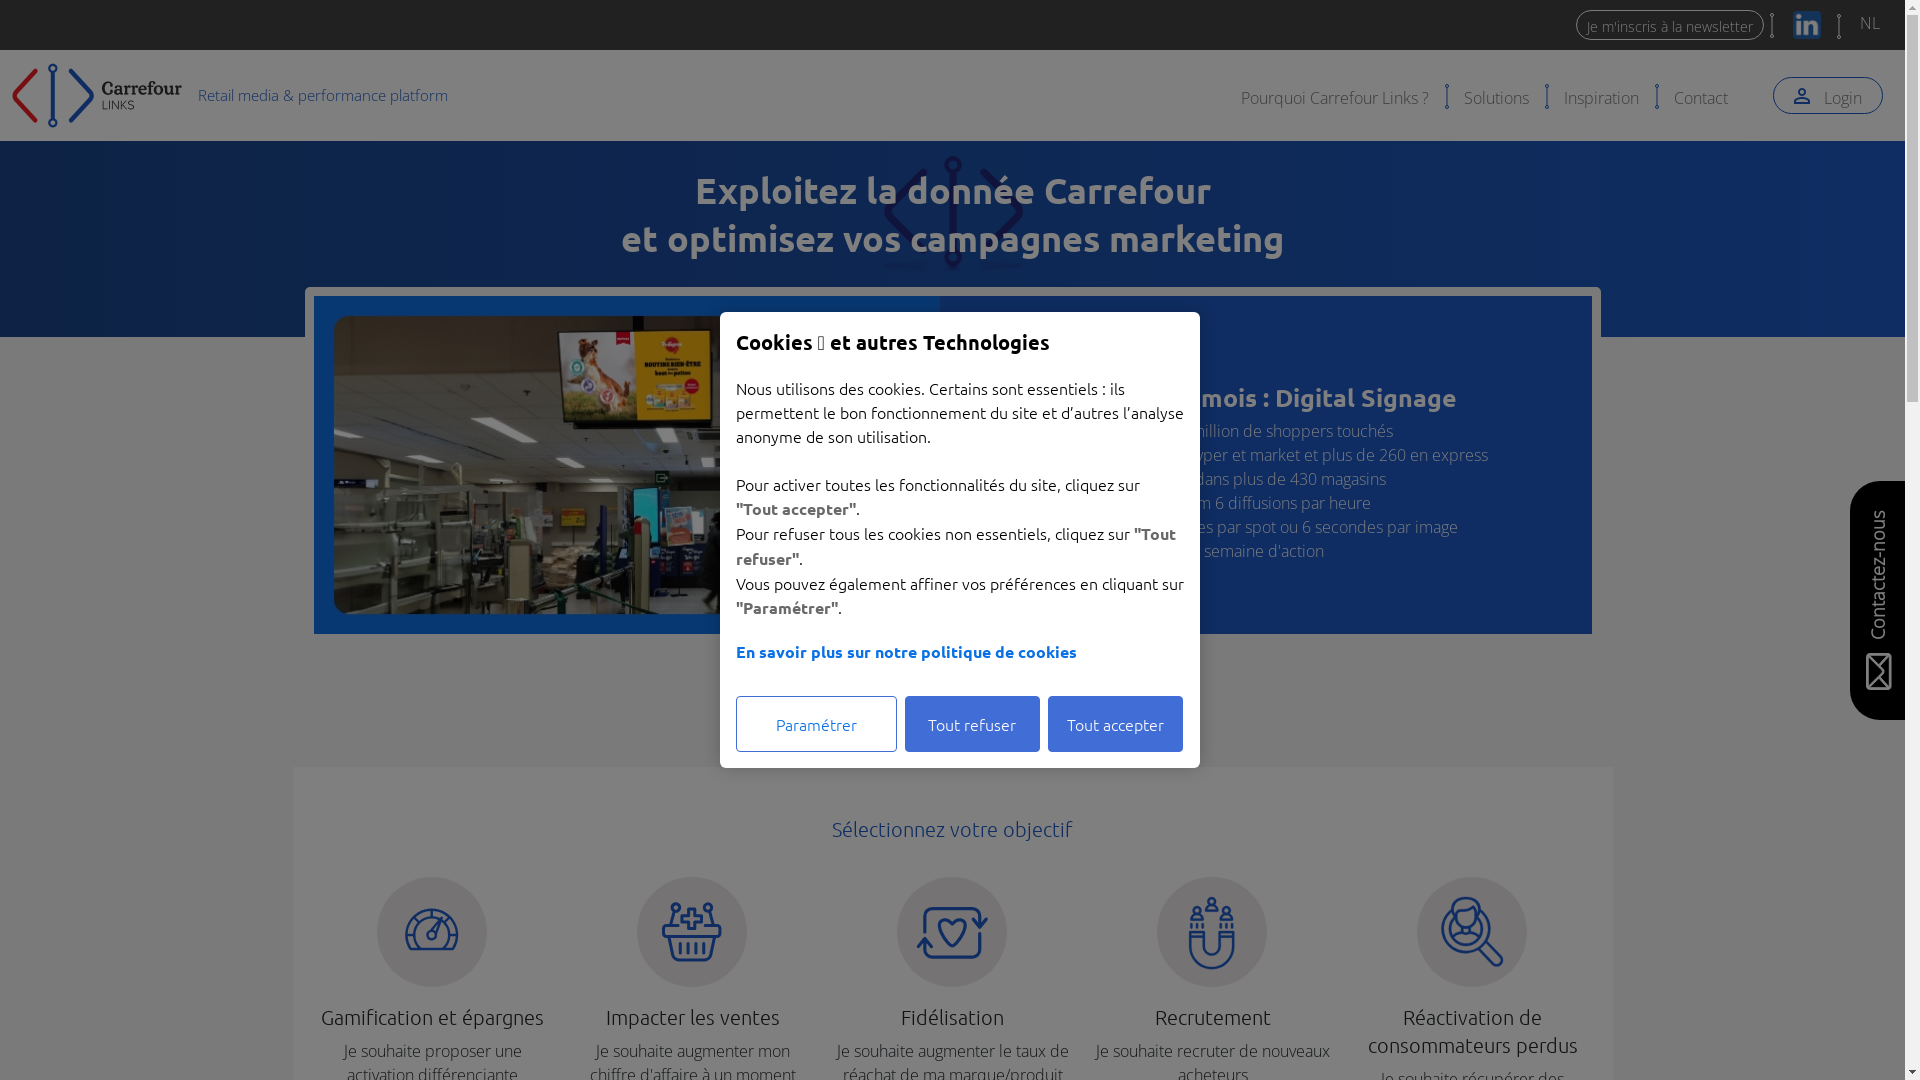 The height and width of the screenshot is (1080, 1920). What do you see at coordinates (1335, 96) in the screenshot?
I see `Pourquoi Carrefour Links ?` at bounding box center [1335, 96].